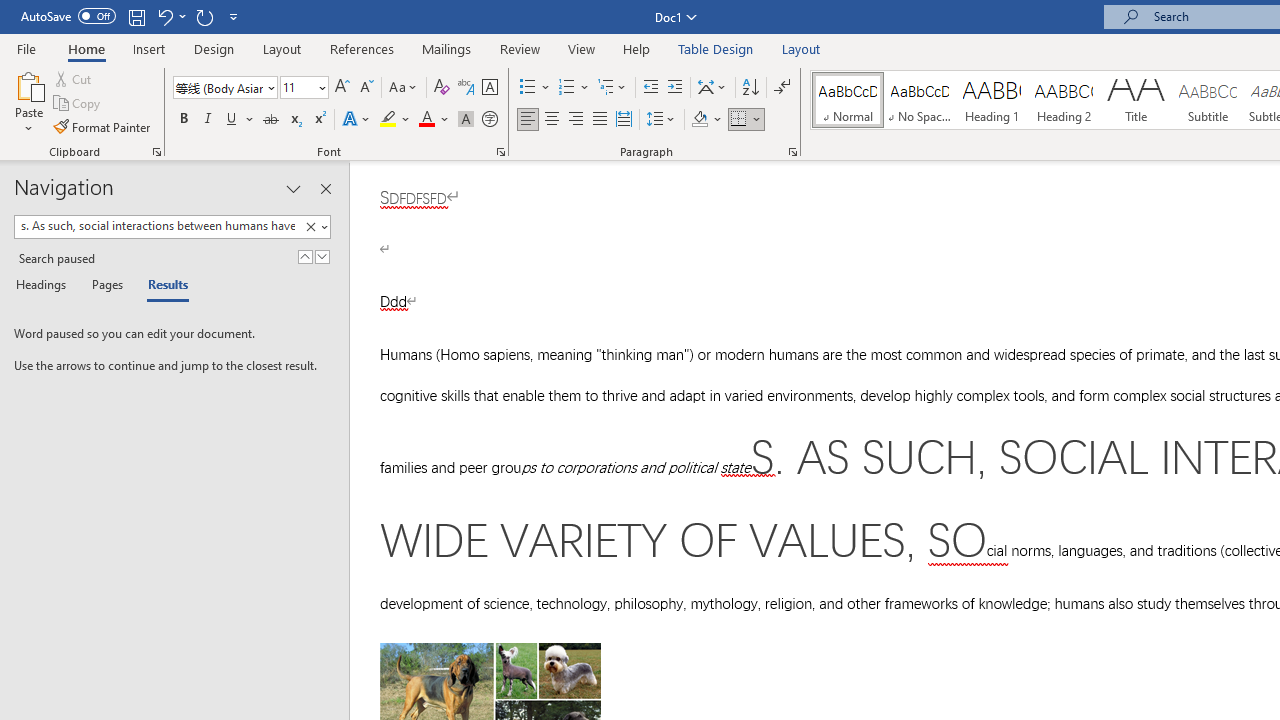  What do you see at coordinates (164, 16) in the screenshot?
I see `Undo Style` at bounding box center [164, 16].